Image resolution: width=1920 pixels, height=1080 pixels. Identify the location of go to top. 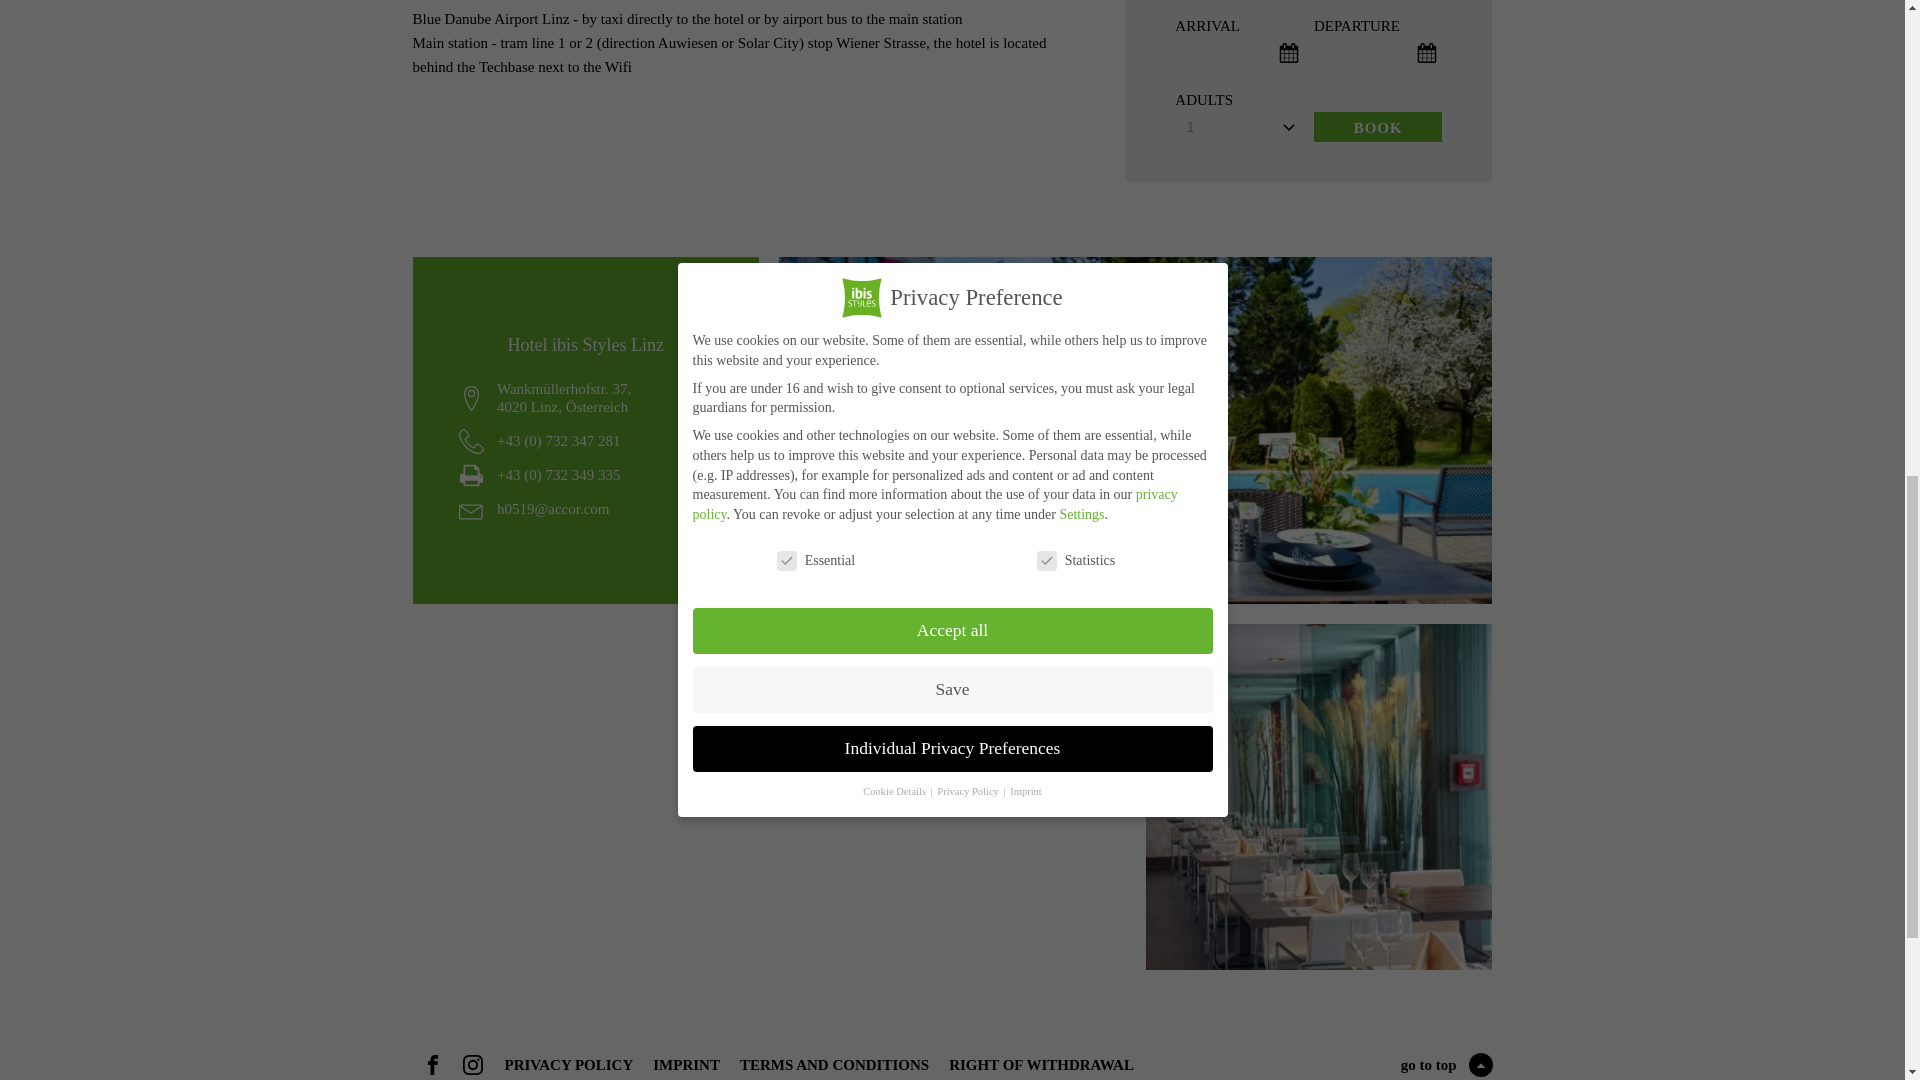
(1447, 1064).